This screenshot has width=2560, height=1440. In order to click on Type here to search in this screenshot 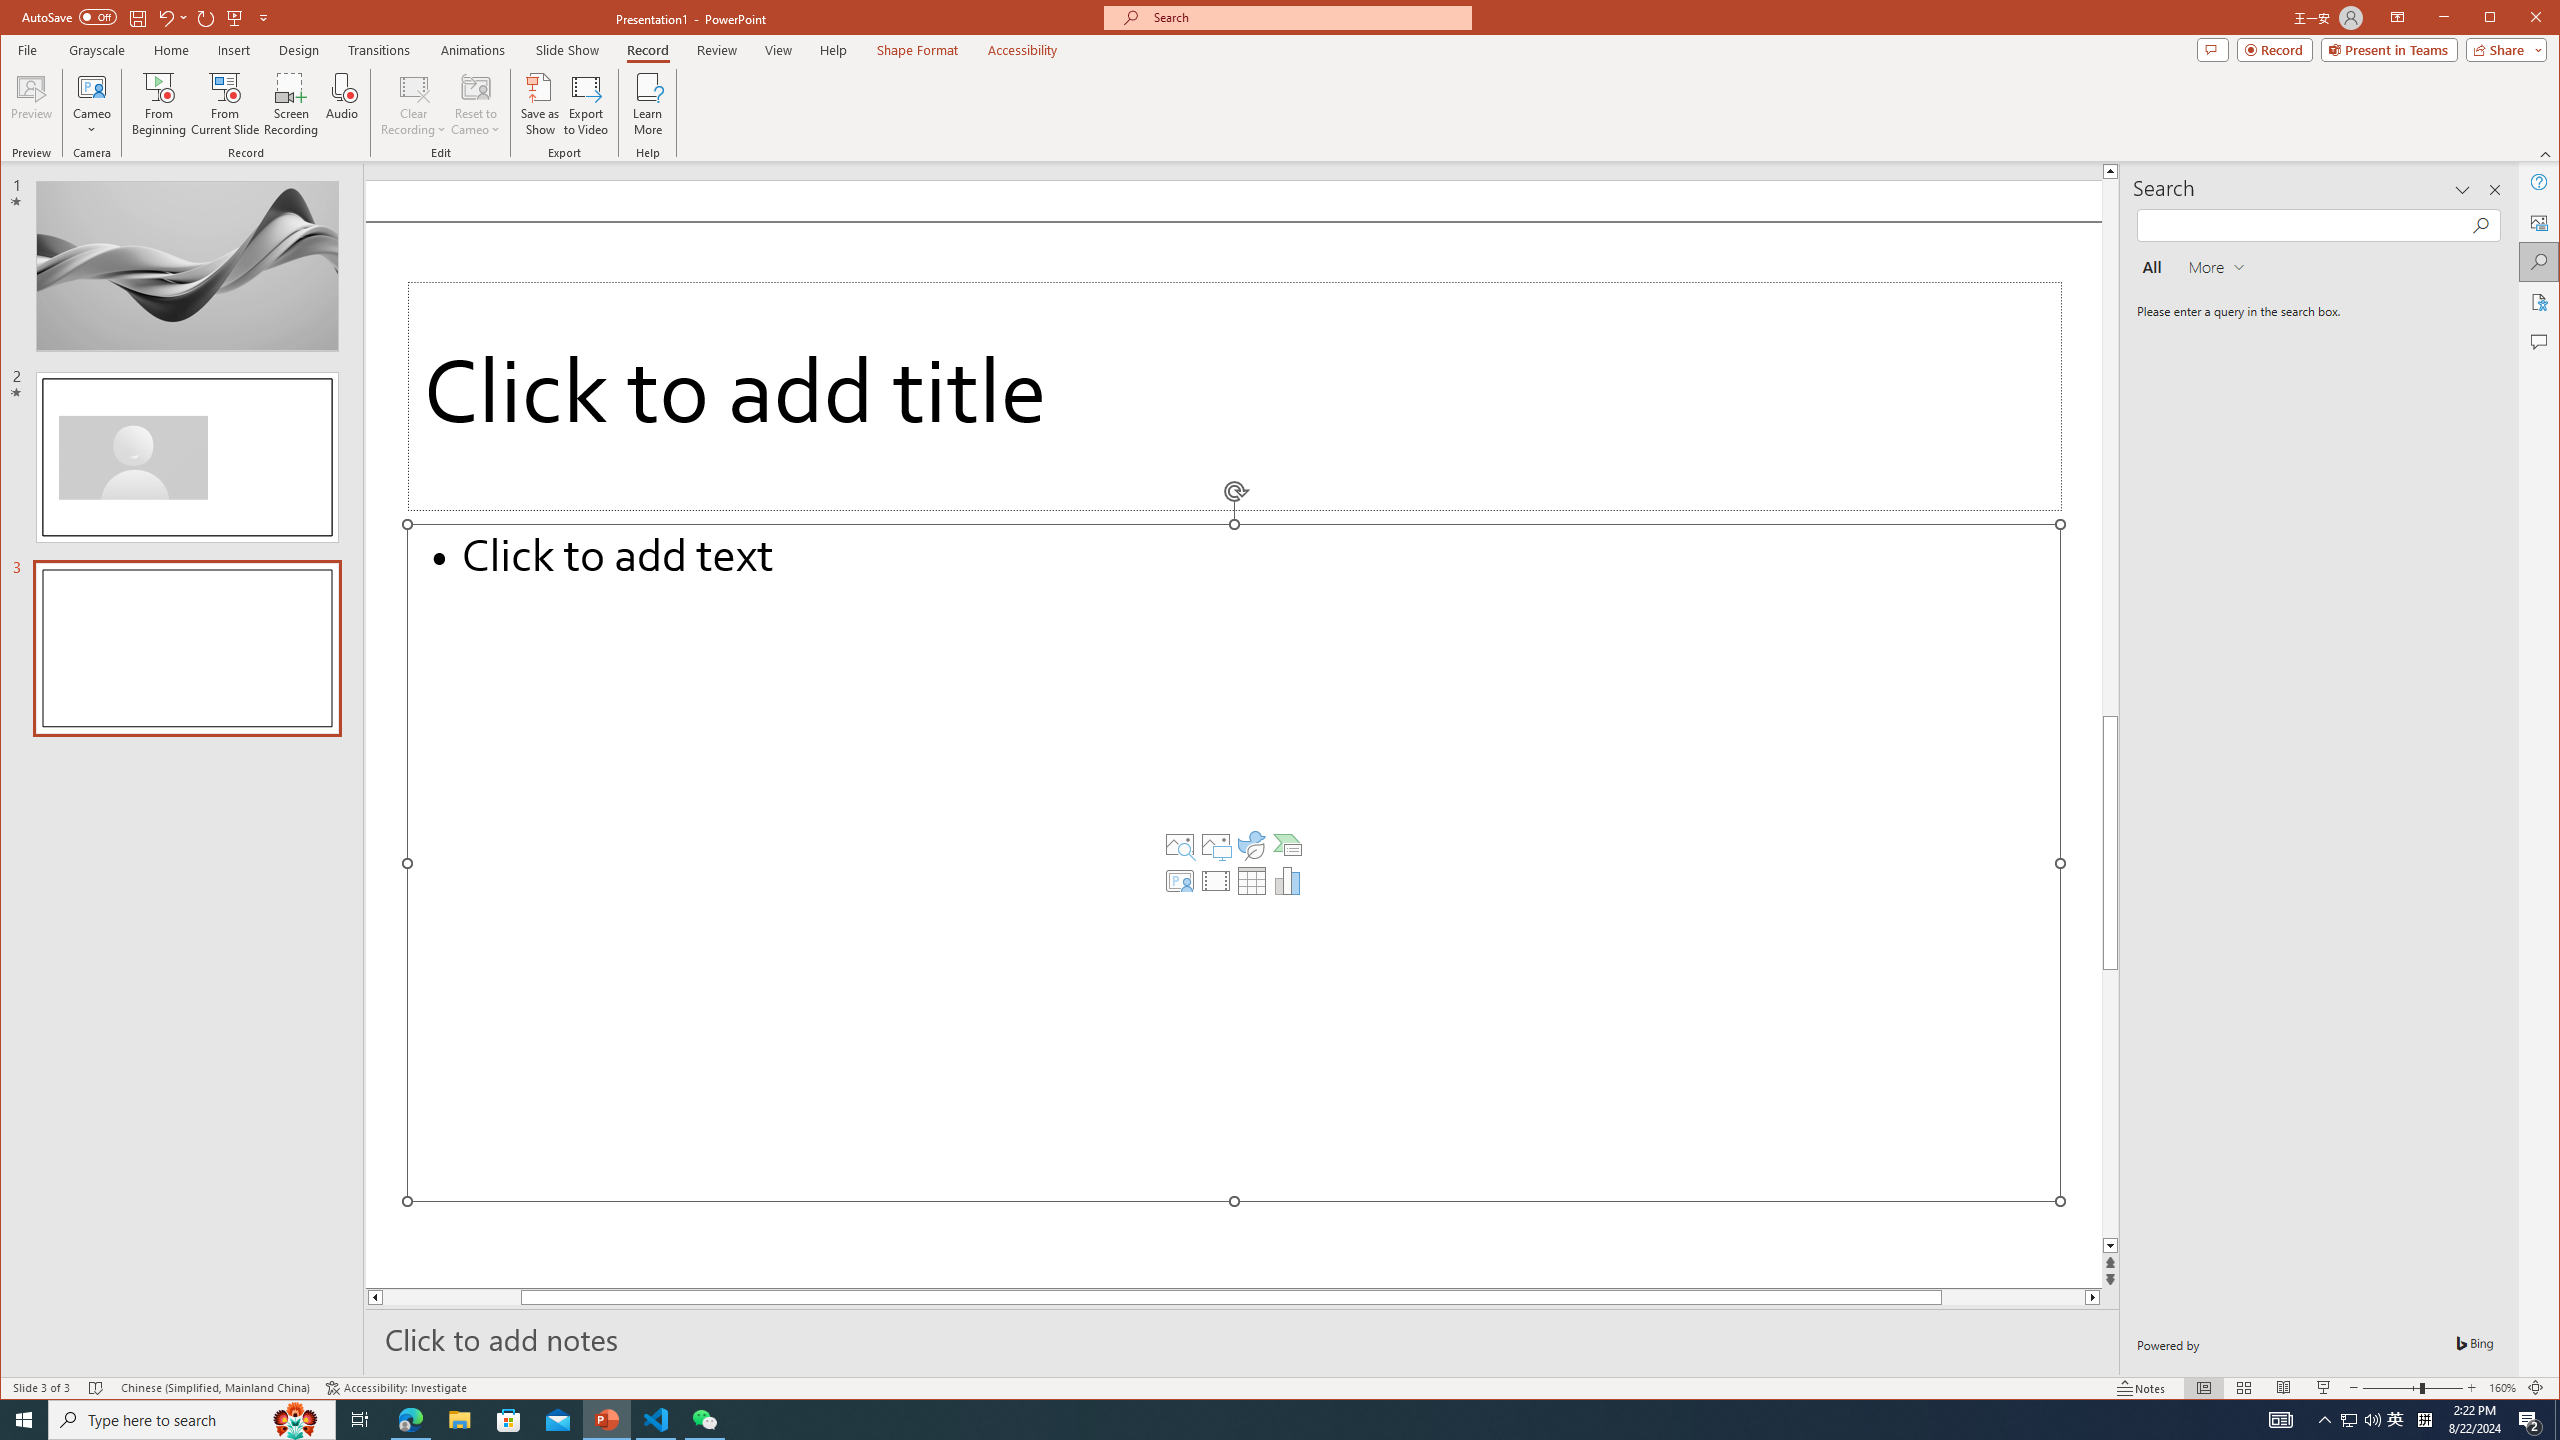, I will do `click(2396, 1420)`.